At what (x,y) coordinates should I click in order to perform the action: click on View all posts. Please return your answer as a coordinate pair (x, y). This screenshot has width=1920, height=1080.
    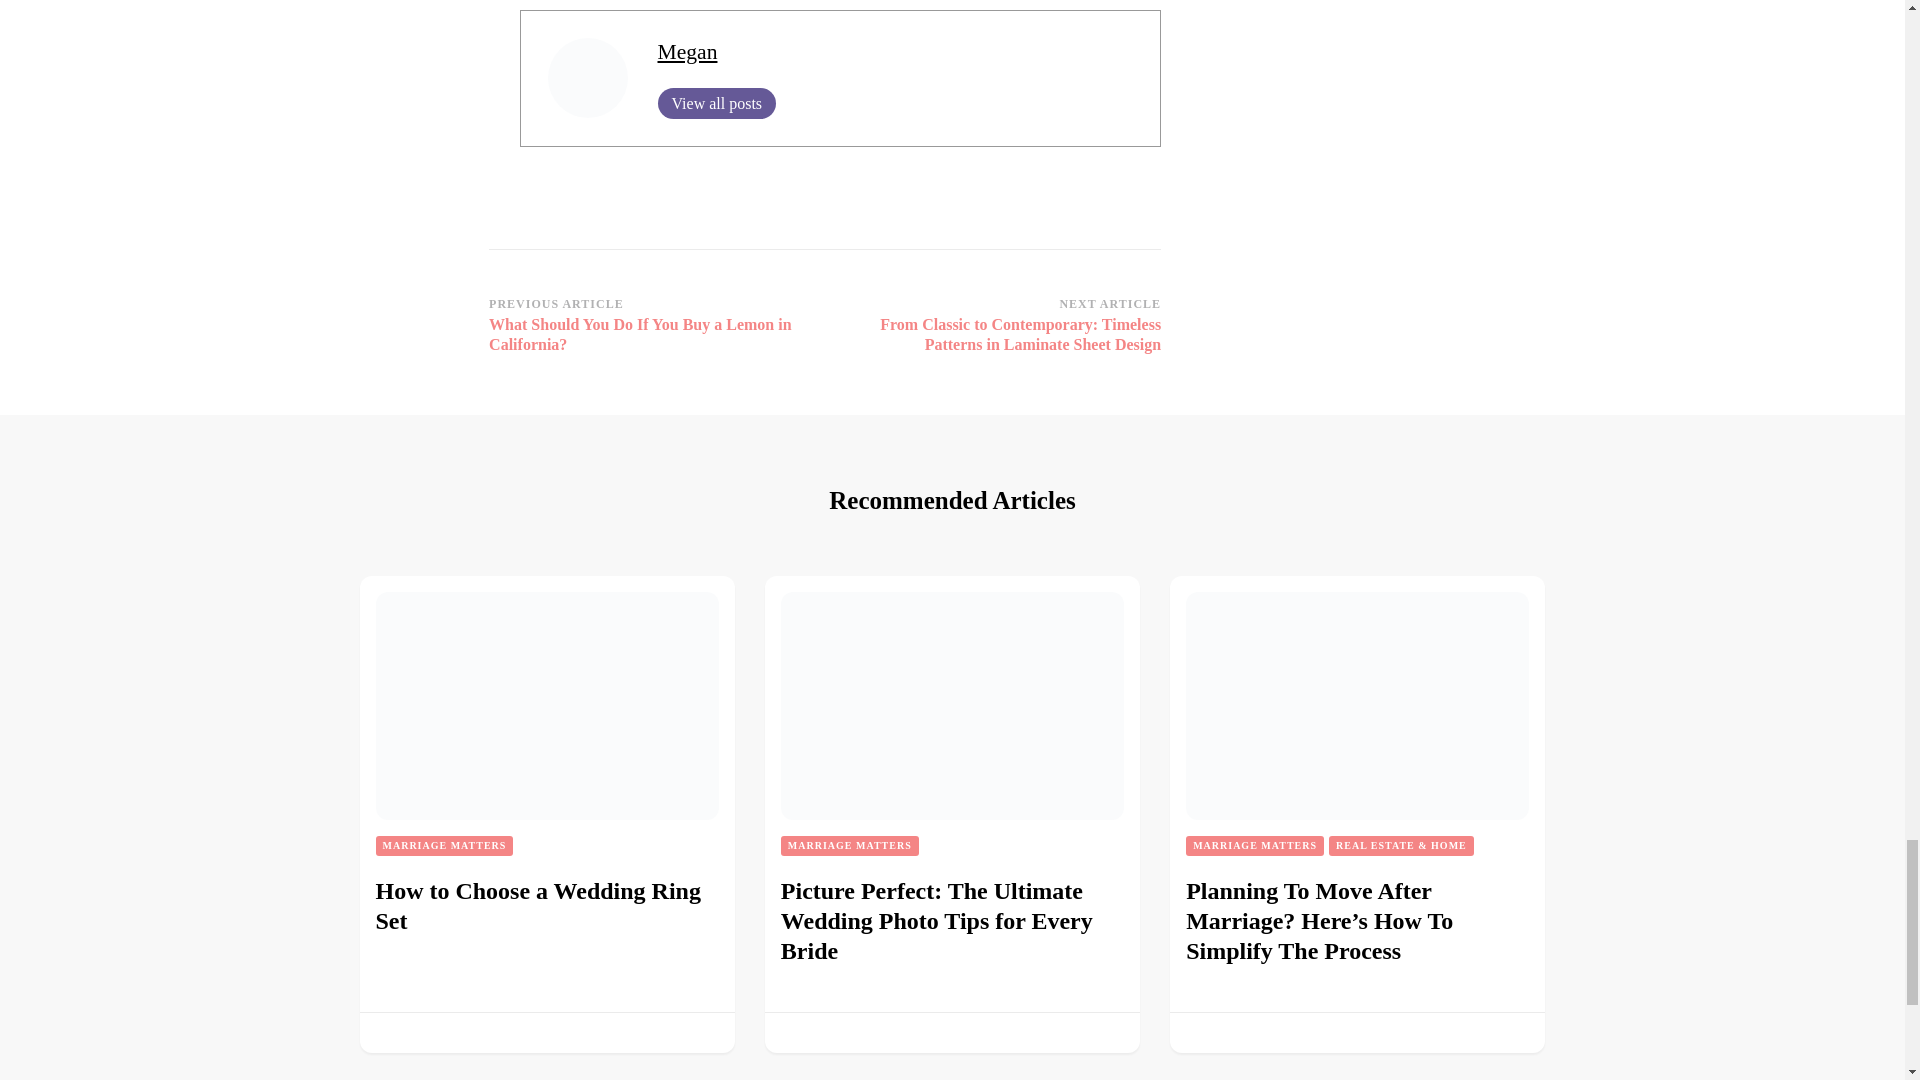
    Looking at the image, I should click on (718, 102).